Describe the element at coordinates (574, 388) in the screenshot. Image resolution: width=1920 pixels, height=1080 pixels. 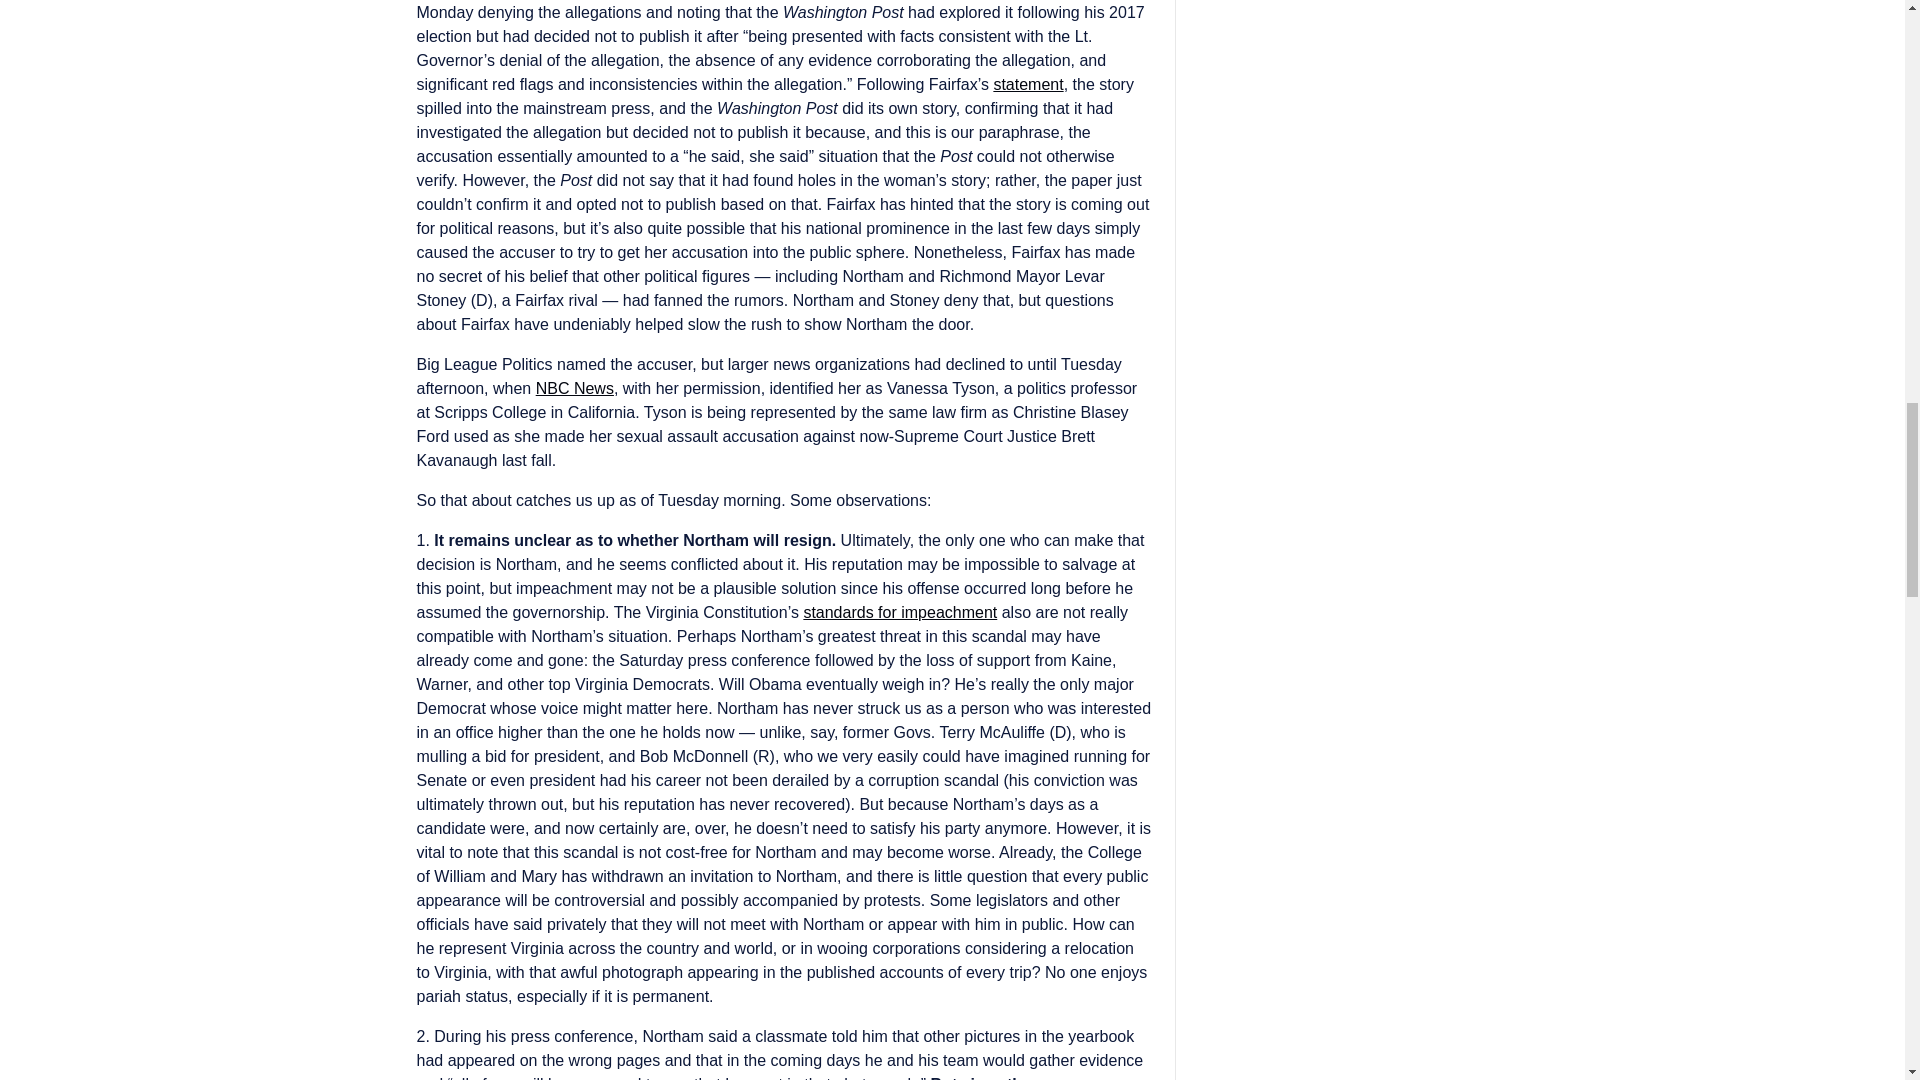
I see `NBC News` at that location.